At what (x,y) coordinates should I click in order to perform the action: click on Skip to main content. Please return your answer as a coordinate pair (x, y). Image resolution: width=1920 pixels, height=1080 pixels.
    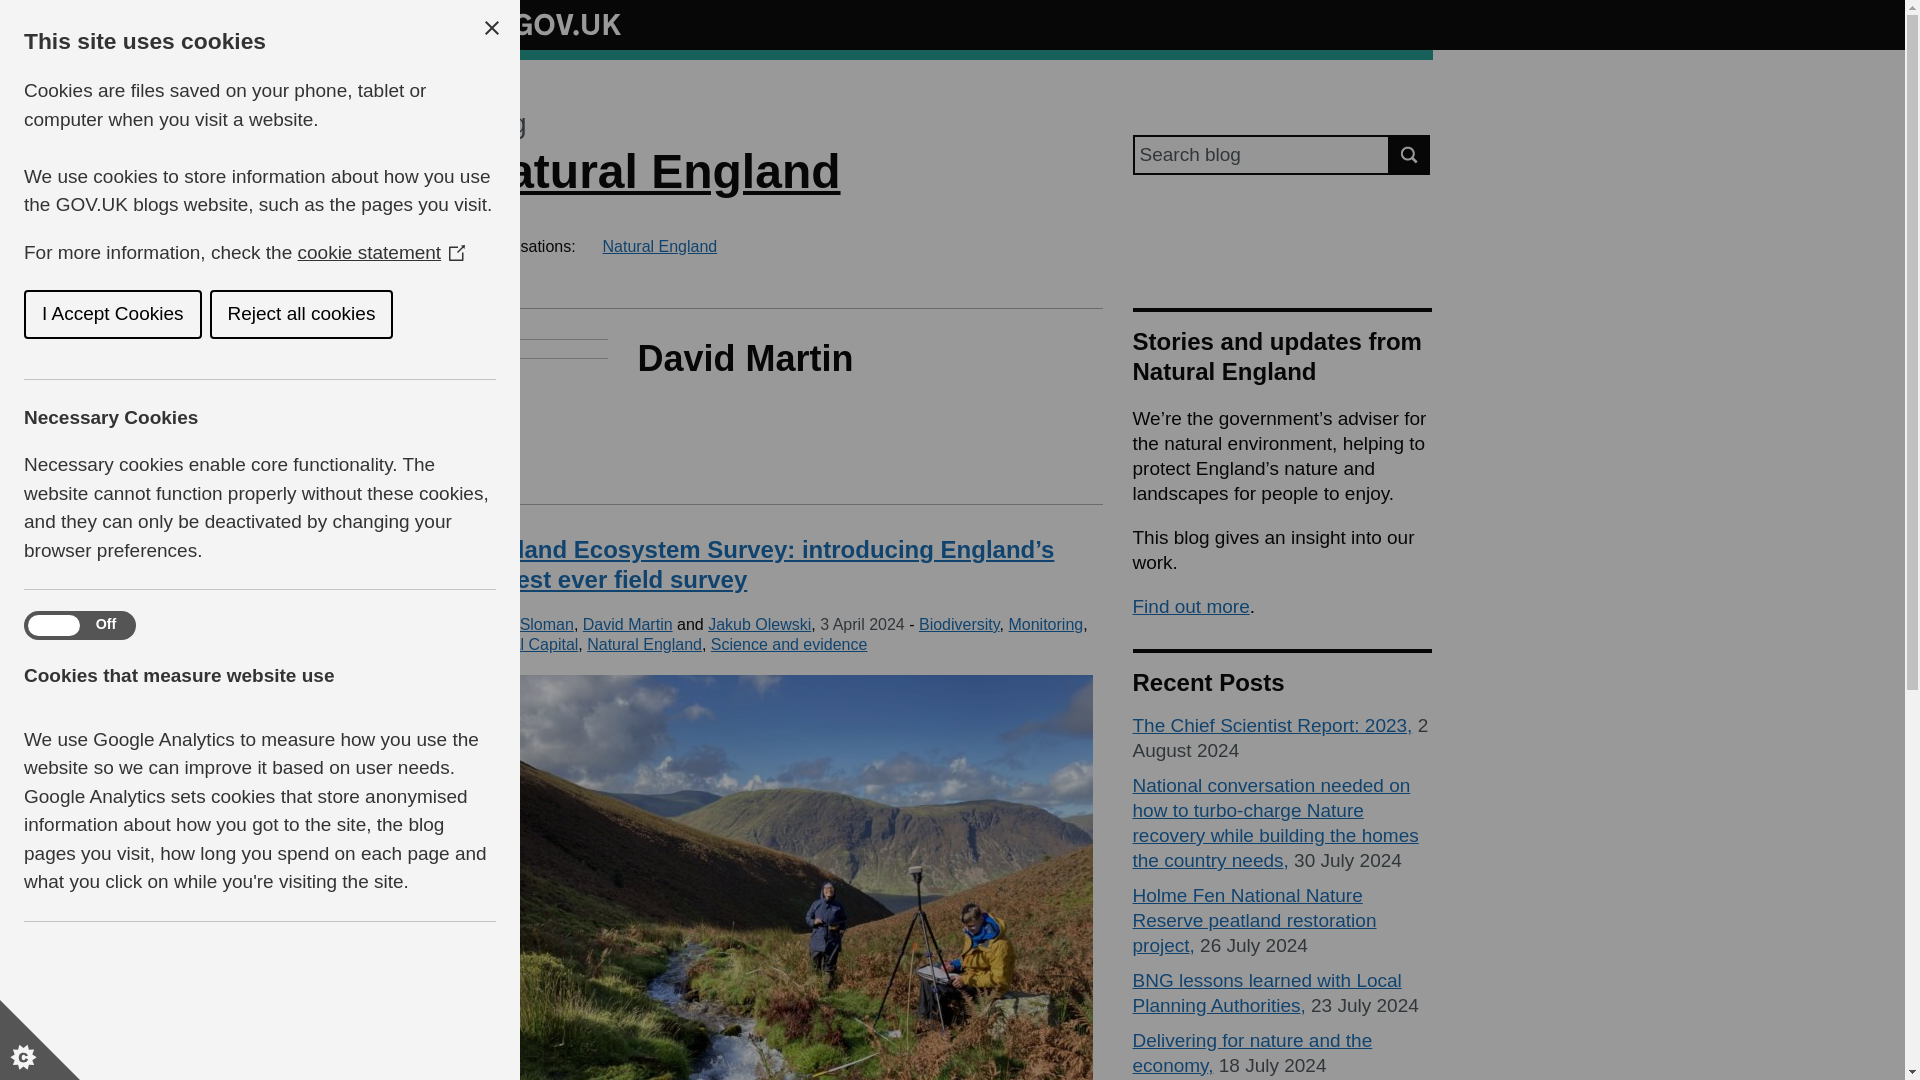
    Looking at the image, I should click on (15, 10).